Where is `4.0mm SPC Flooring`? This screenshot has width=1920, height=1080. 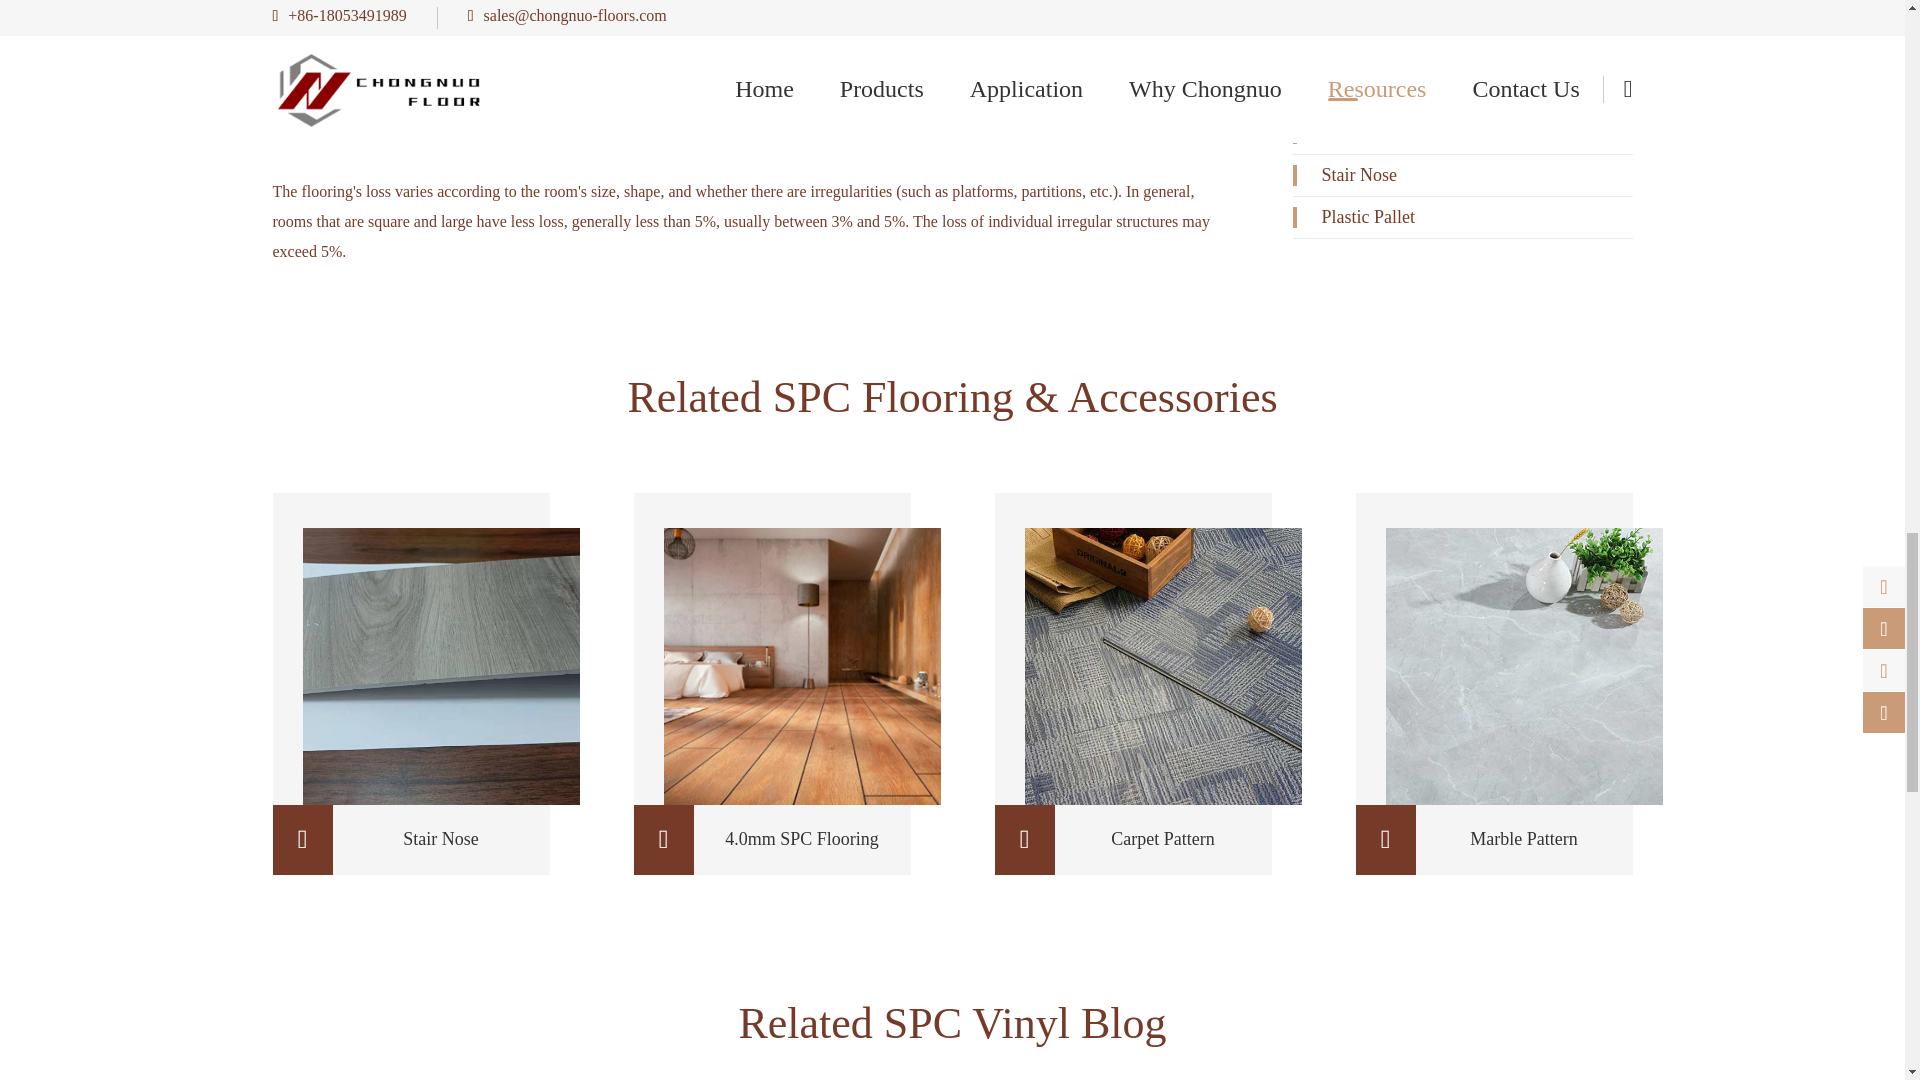
4.0mm SPC Flooring is located at coordinates (802, 666).